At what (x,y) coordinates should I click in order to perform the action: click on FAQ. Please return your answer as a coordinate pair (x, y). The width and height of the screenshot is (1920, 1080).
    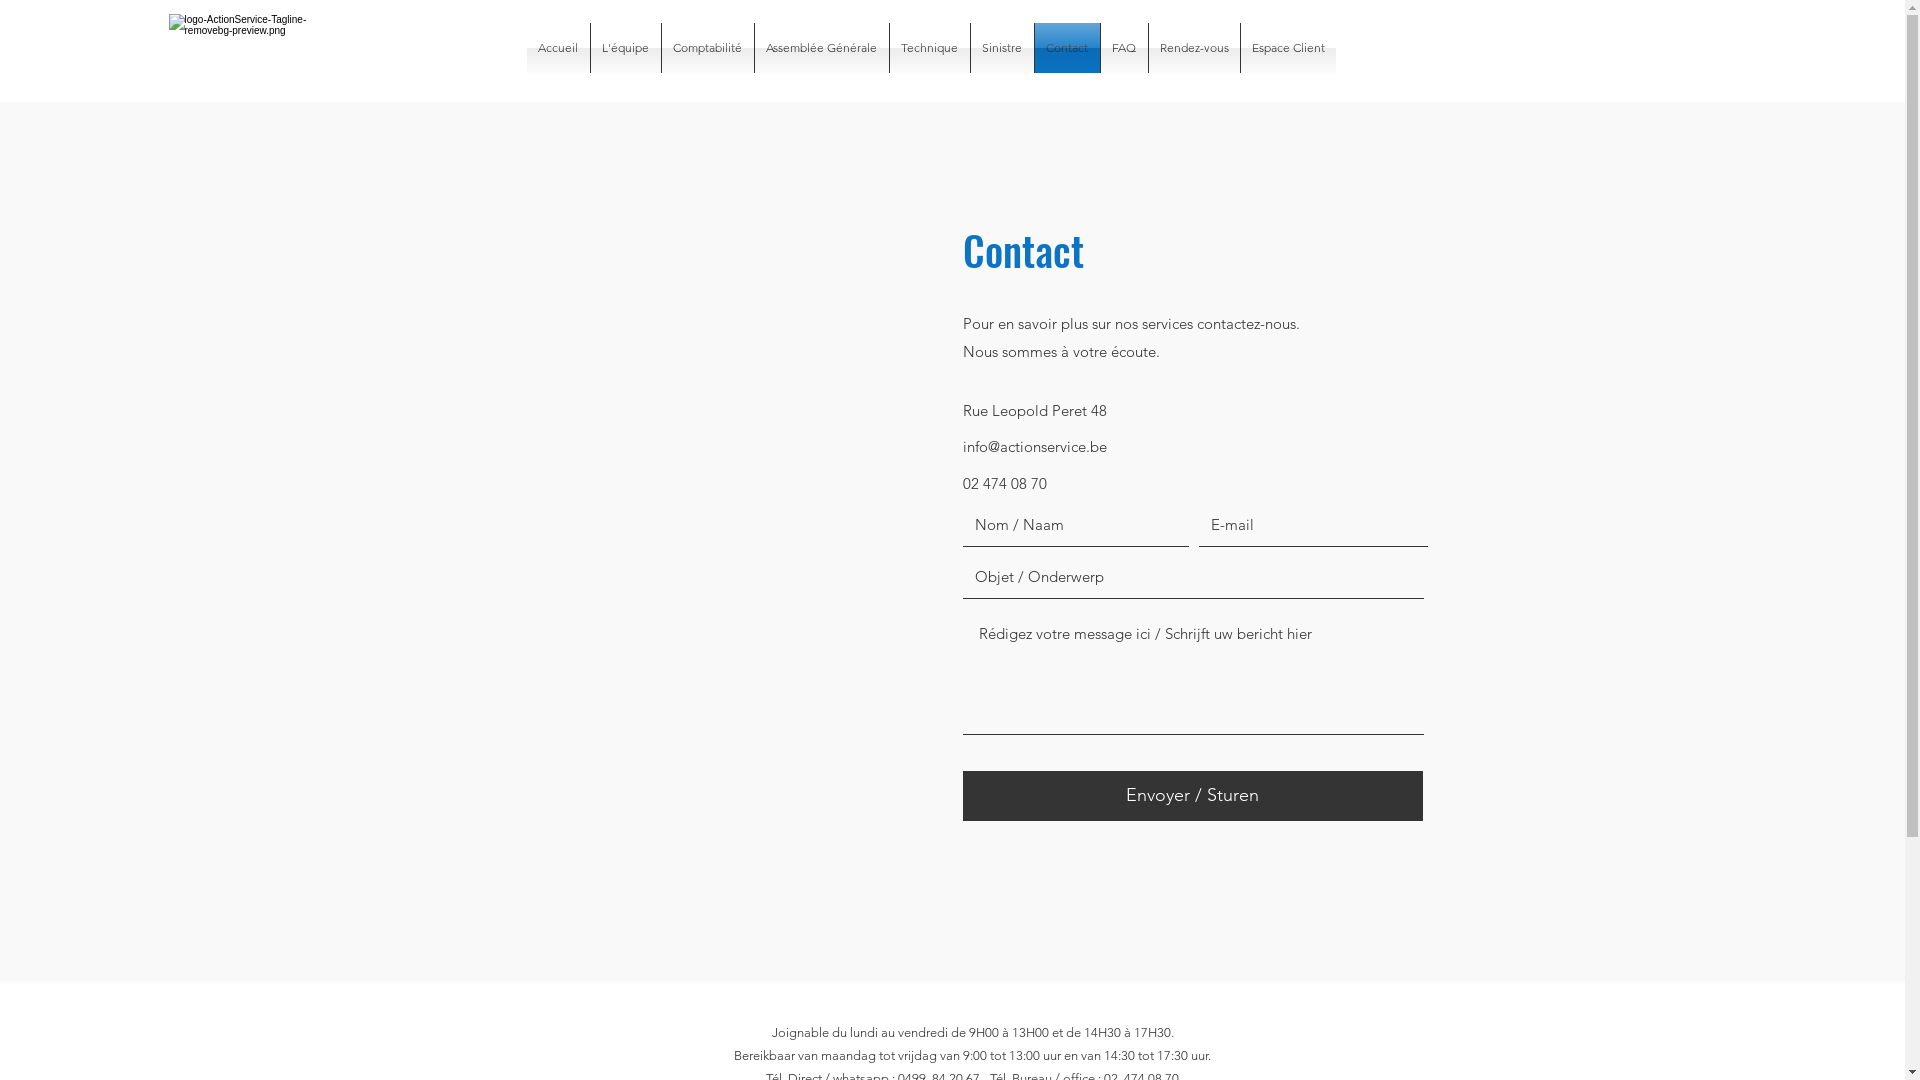
    Looking at the image, I should click on (1124, 48).